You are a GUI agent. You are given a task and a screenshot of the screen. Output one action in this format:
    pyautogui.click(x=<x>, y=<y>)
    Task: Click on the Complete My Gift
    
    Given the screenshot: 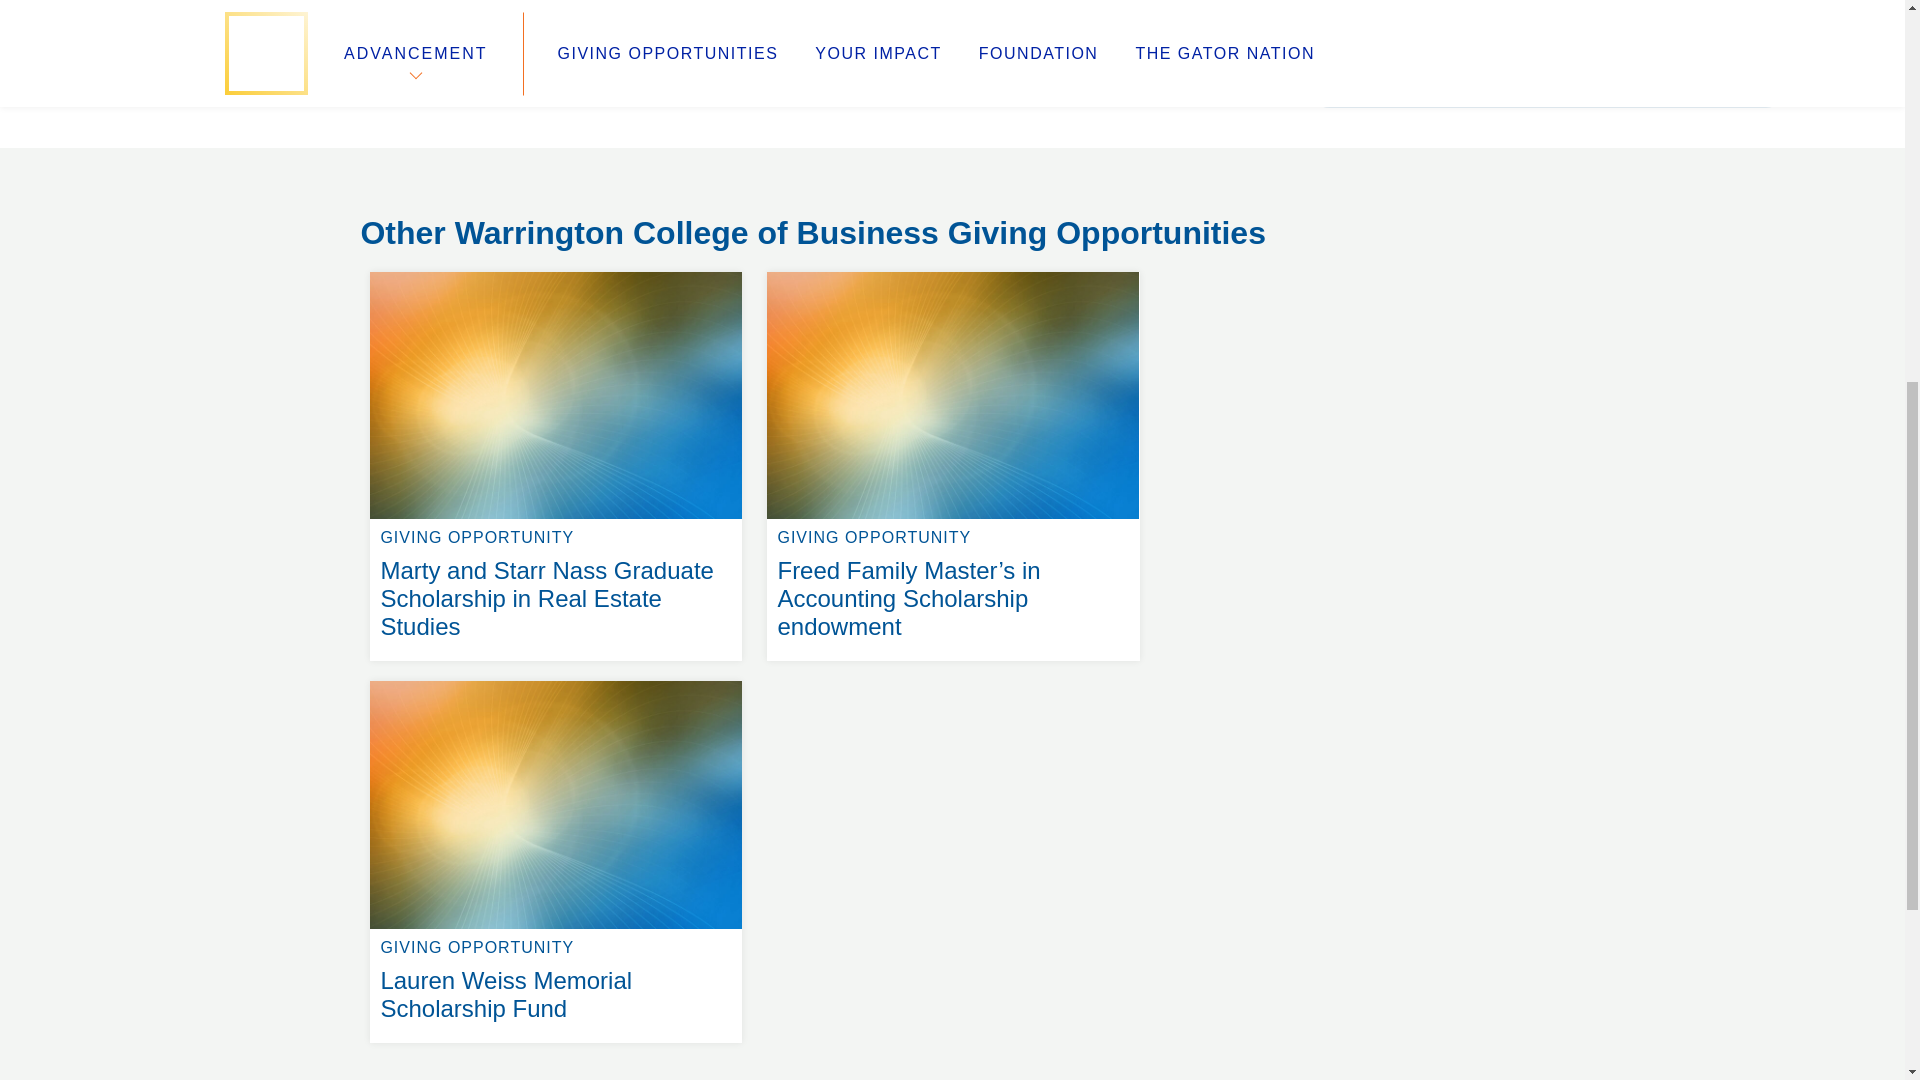 What is the action you would take?
    pyautogui.click(x=1547, y=64)
    